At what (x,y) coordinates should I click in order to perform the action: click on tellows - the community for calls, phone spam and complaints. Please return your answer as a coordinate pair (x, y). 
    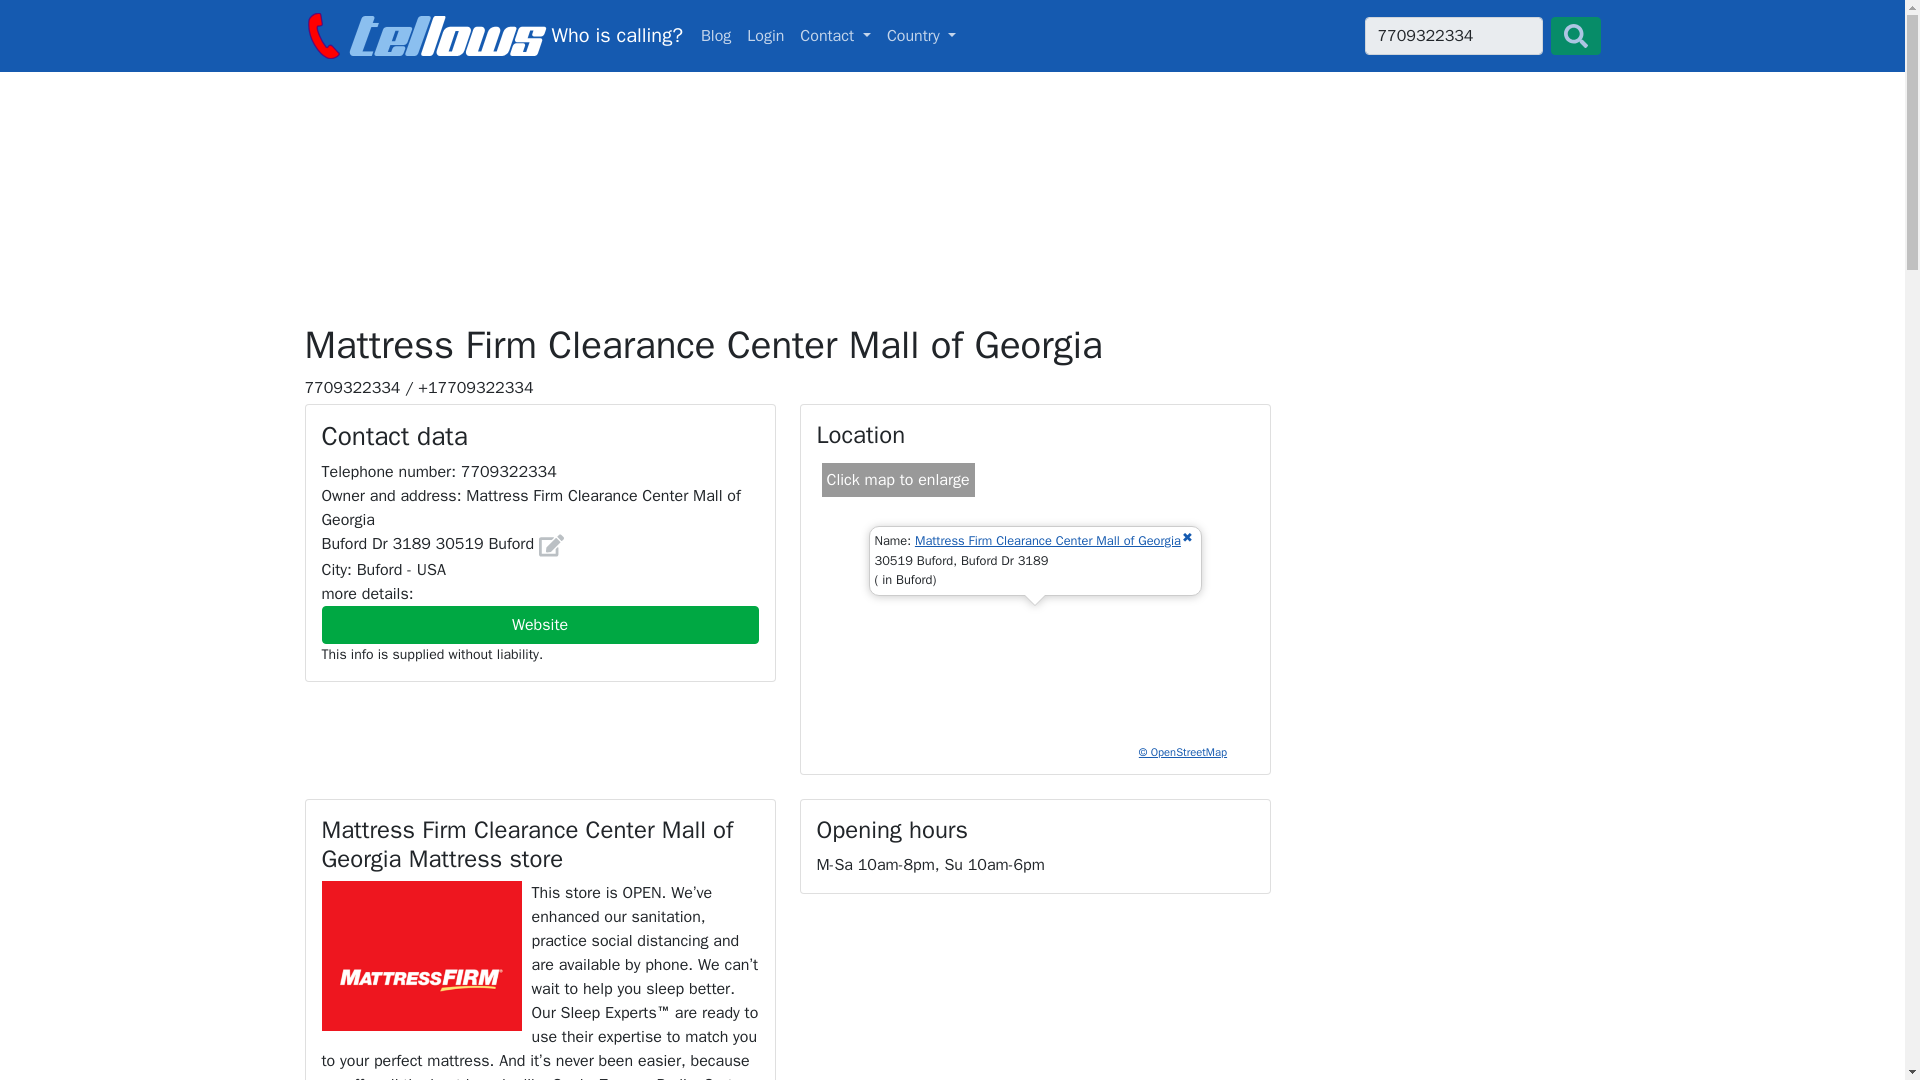
    Looking at the image, I should click on (492, 35).